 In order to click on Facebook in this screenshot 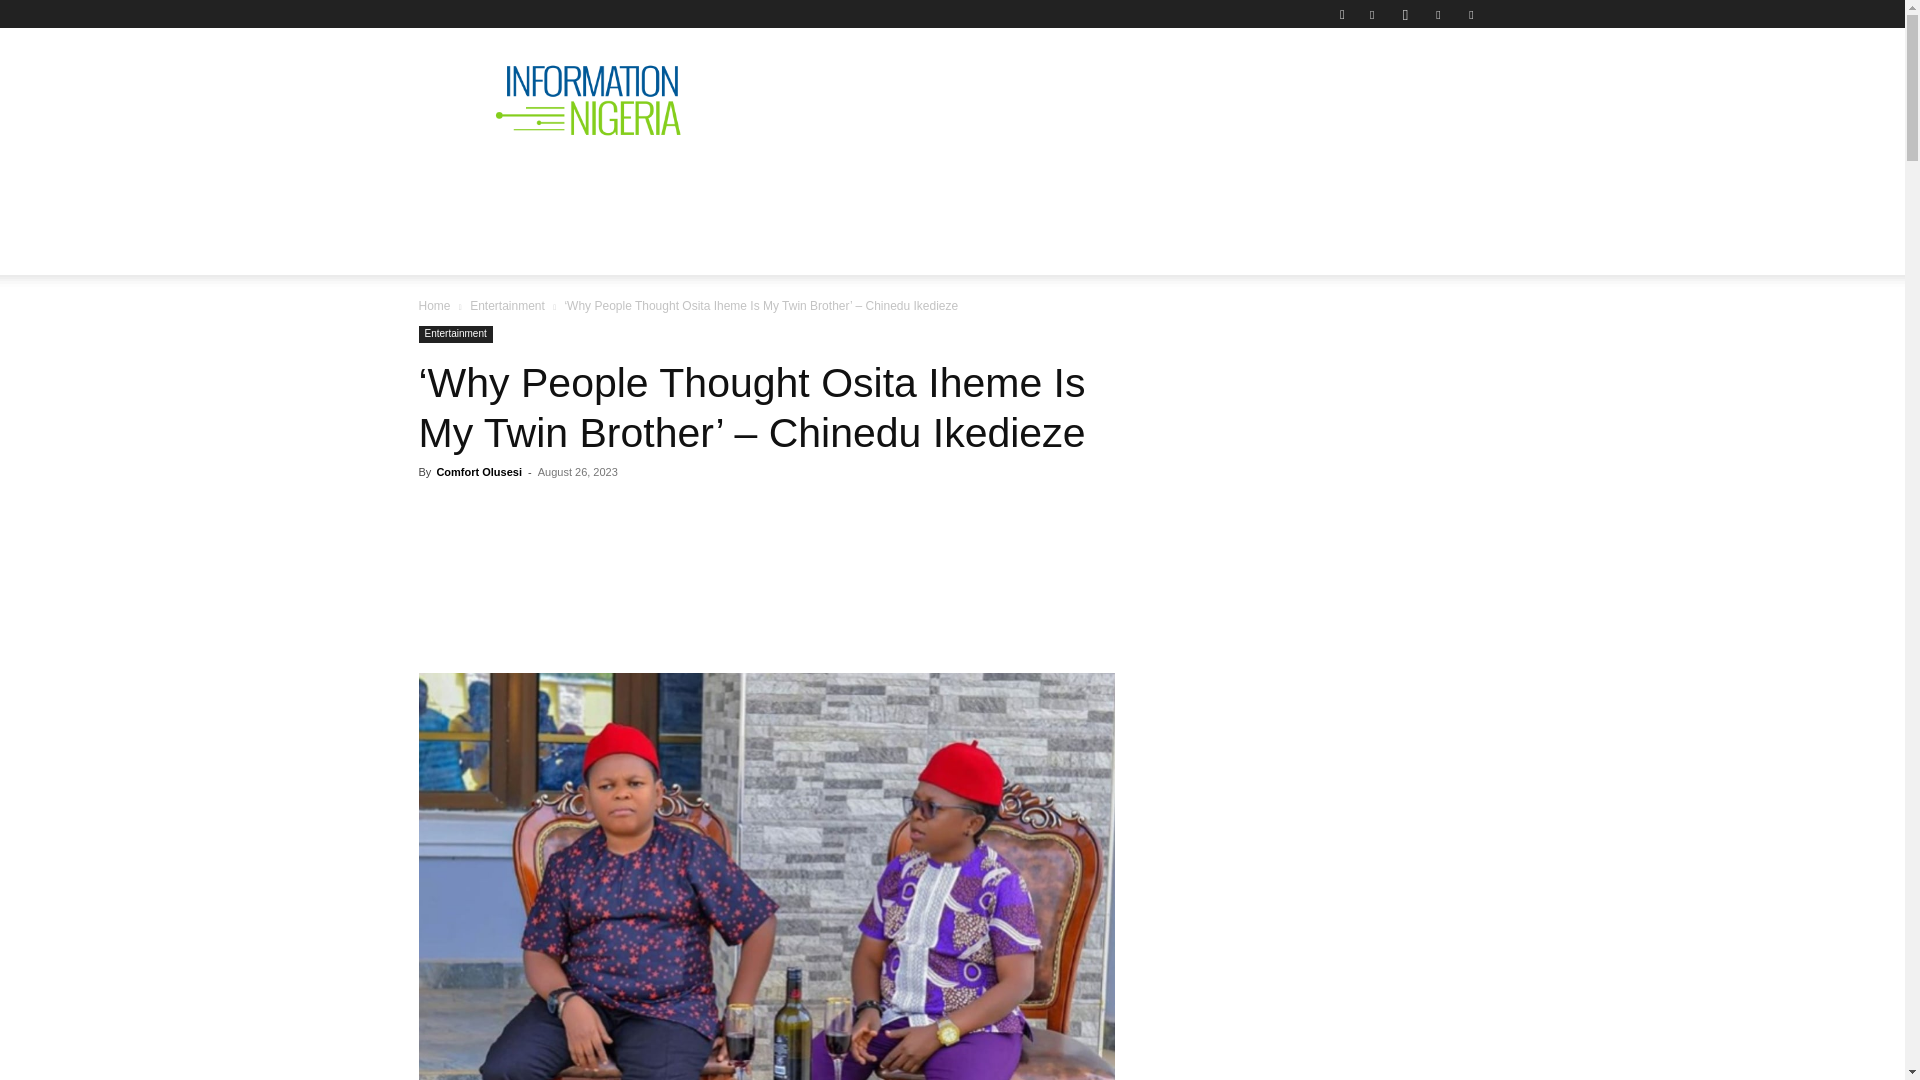, I will do `click(1372, 14)`.